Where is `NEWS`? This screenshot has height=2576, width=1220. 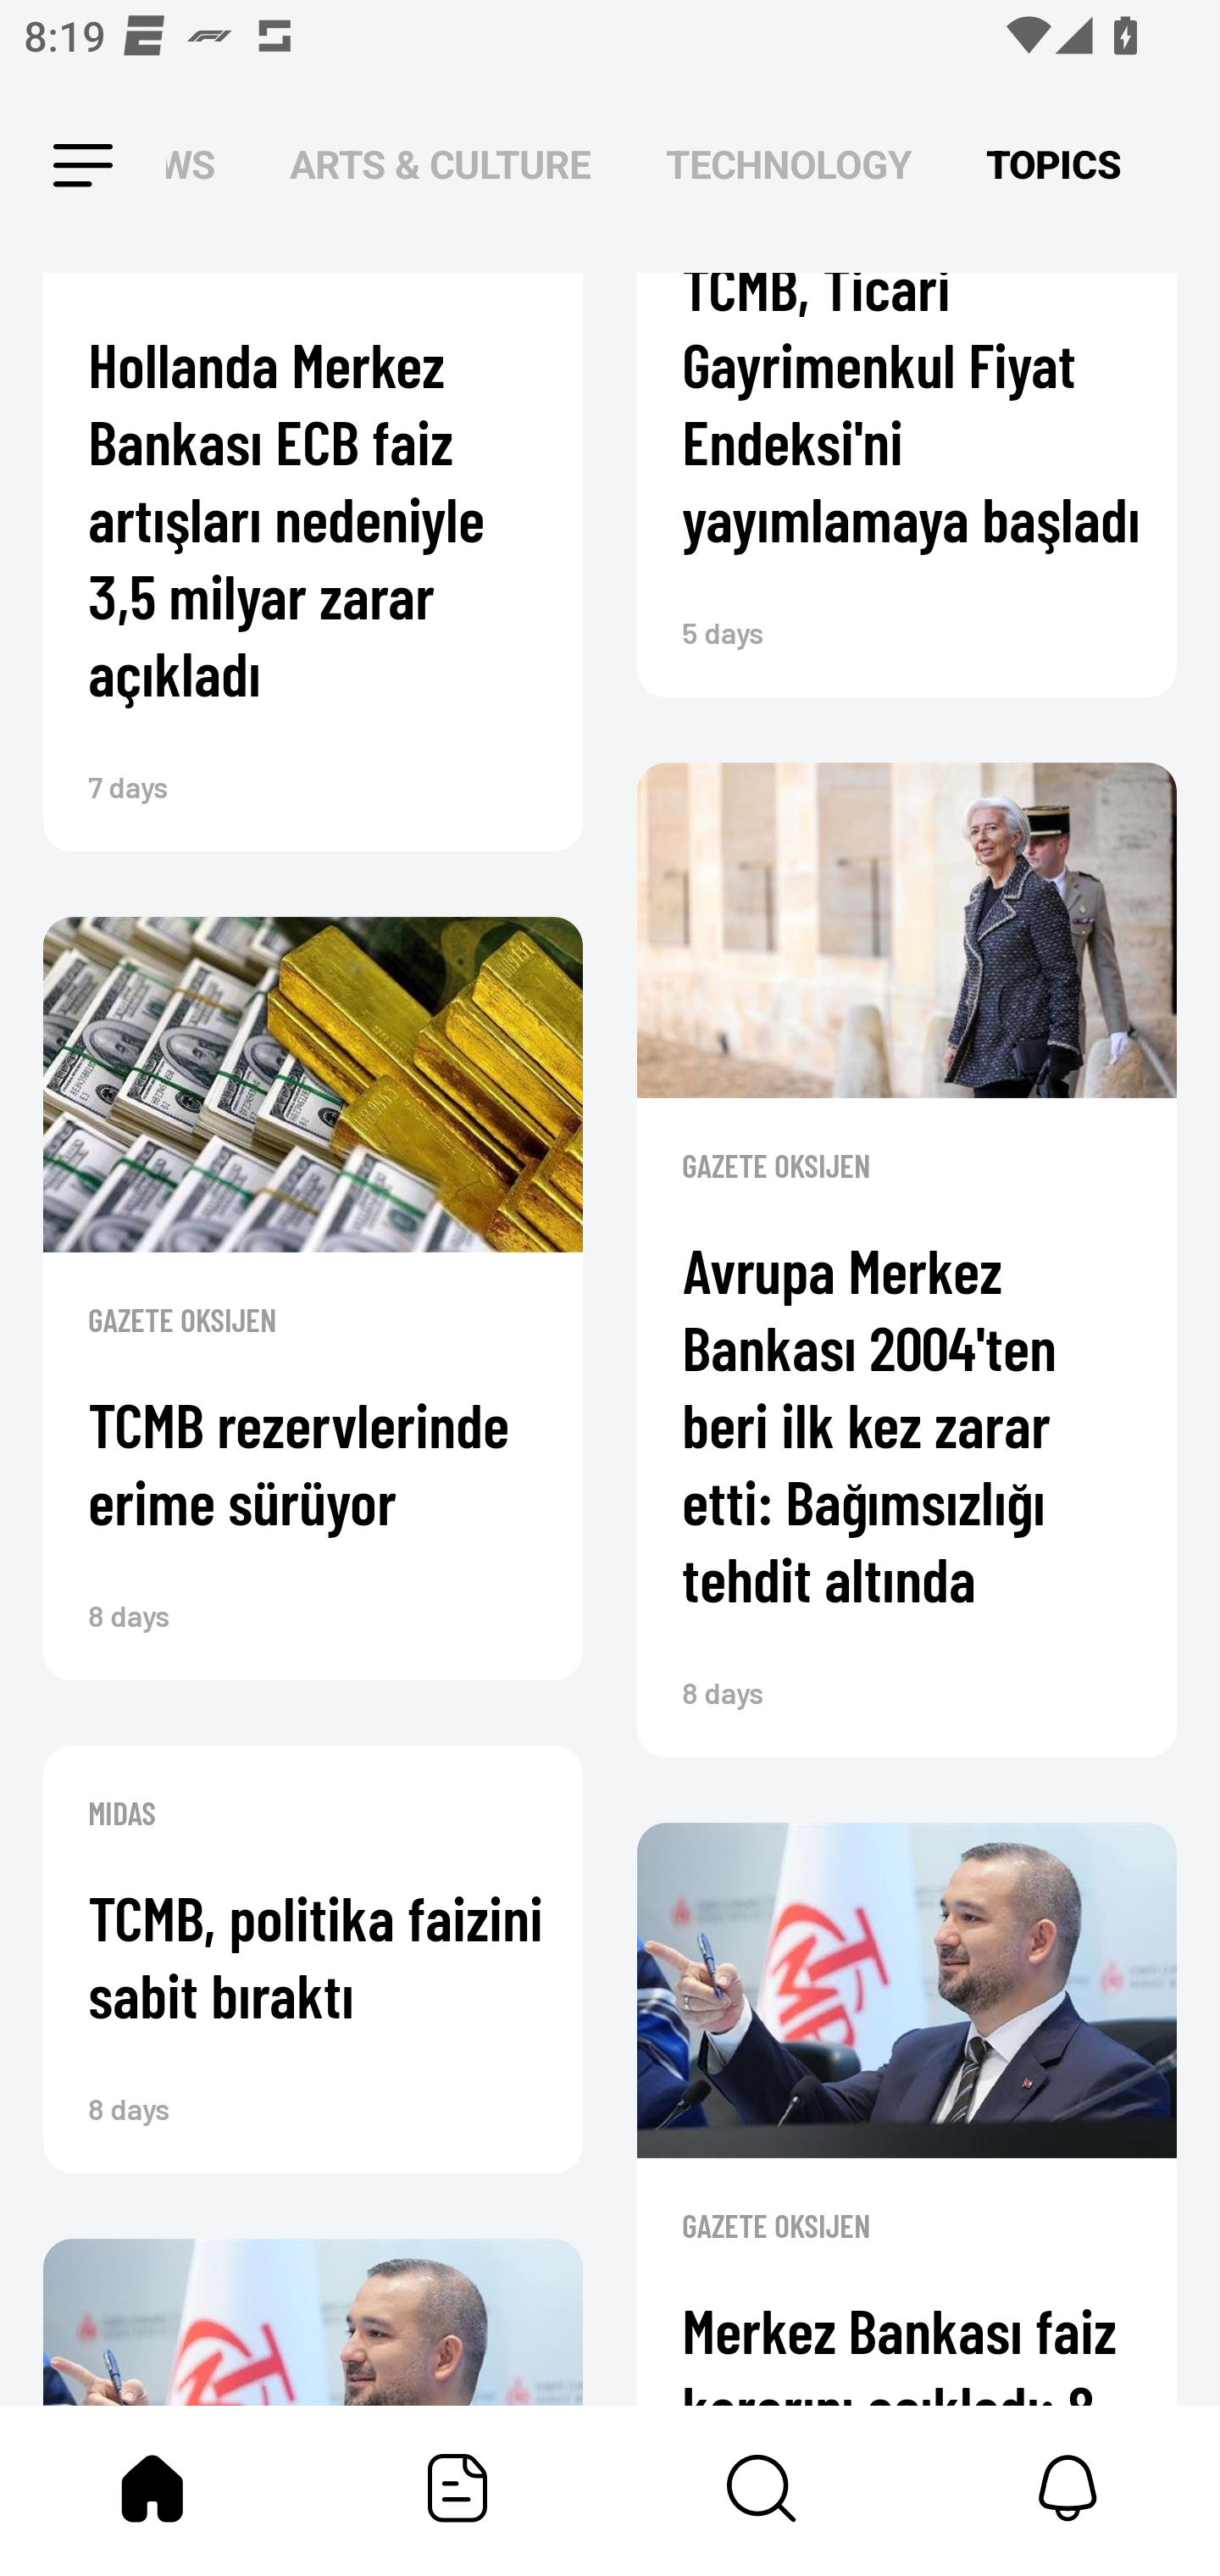 NEWS is located at coordinates (200, 166).